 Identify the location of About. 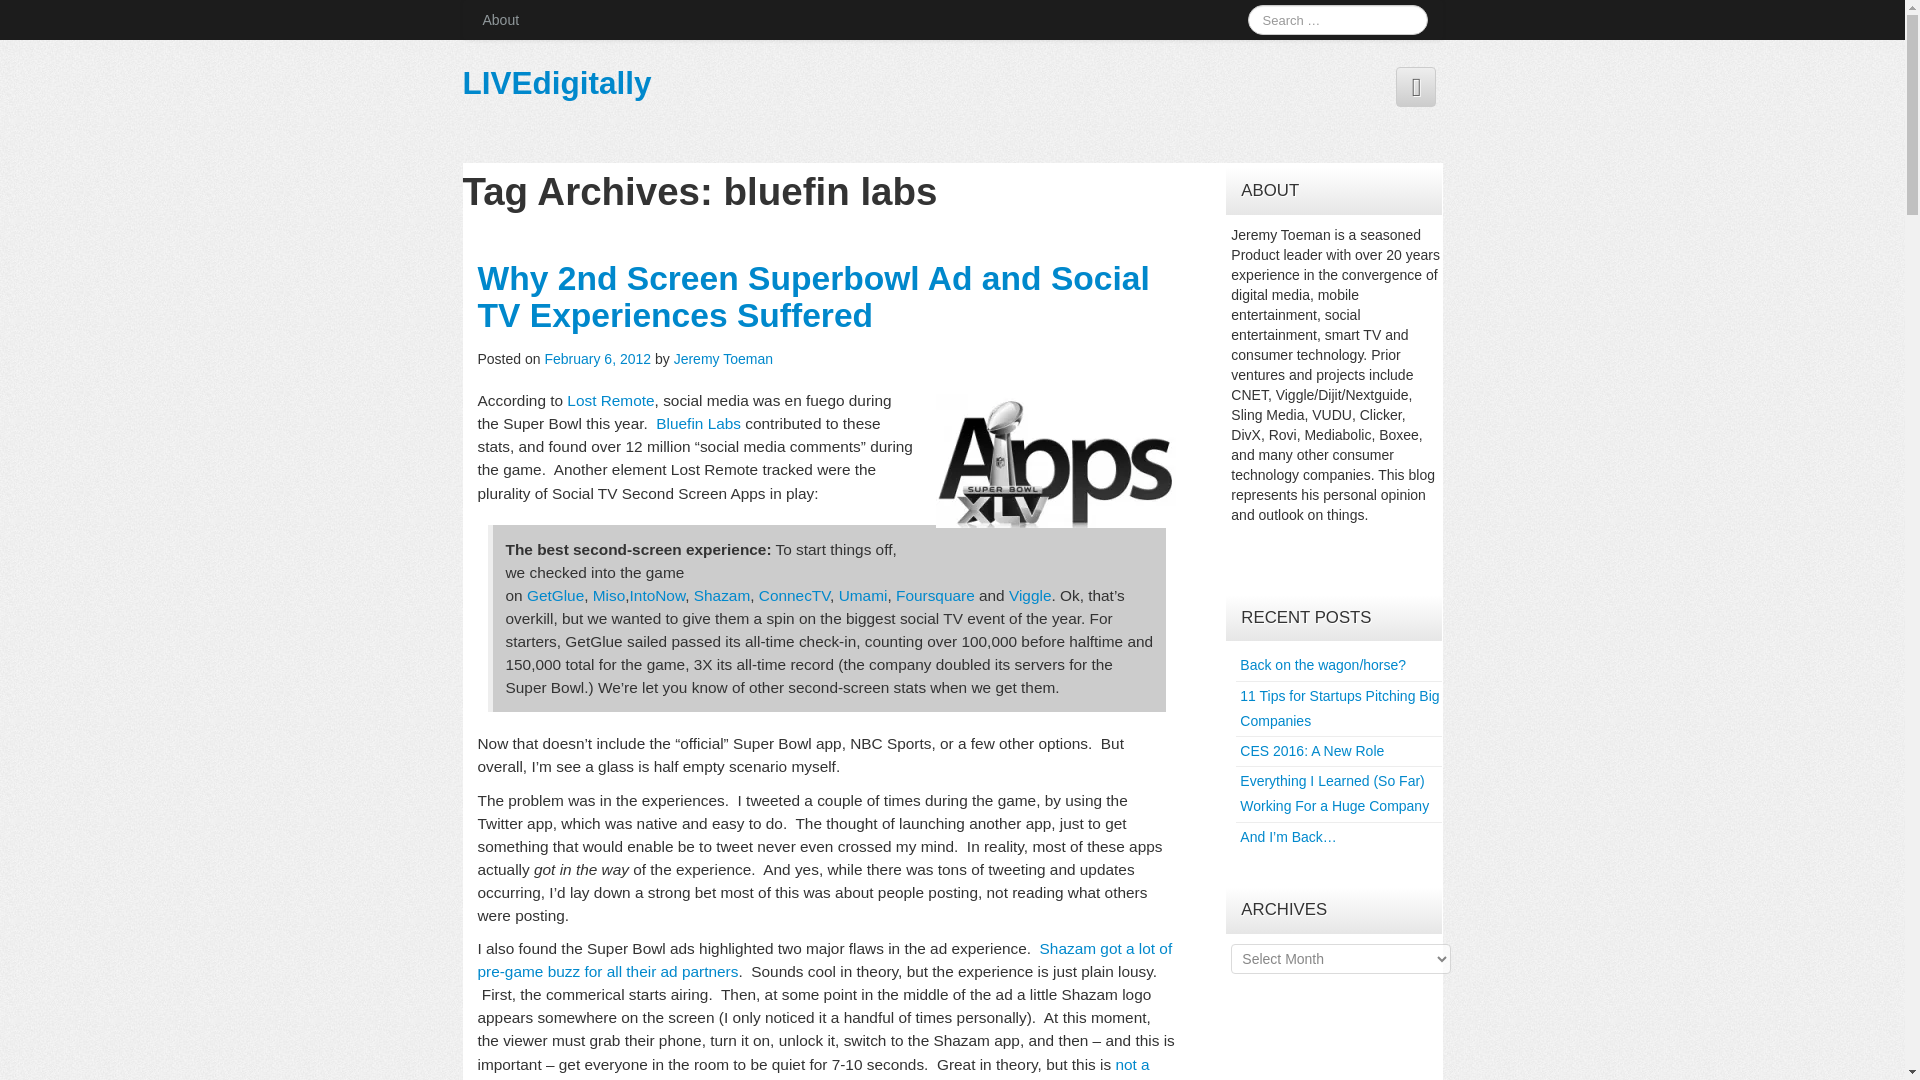
(500, 20).